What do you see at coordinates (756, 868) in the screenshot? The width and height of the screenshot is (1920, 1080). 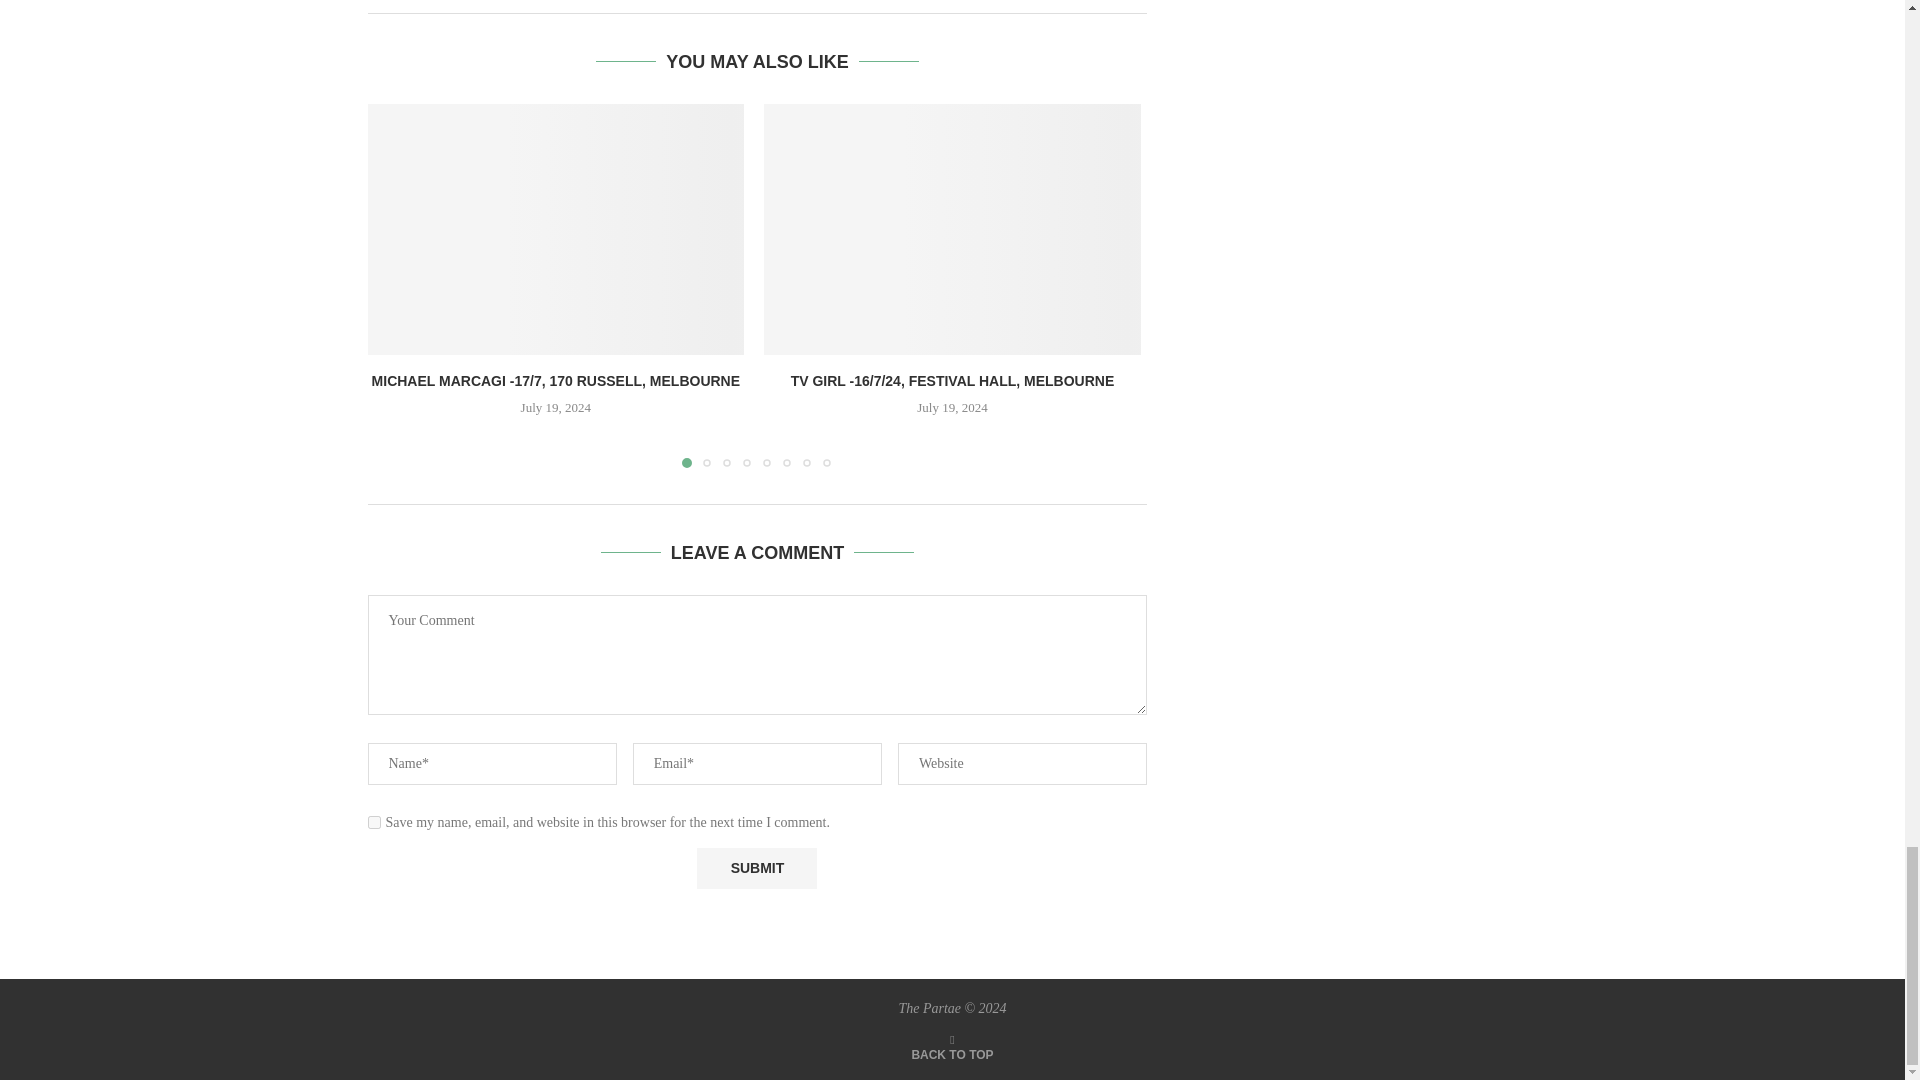 I see `Submit` at bounding box center [756, 868].